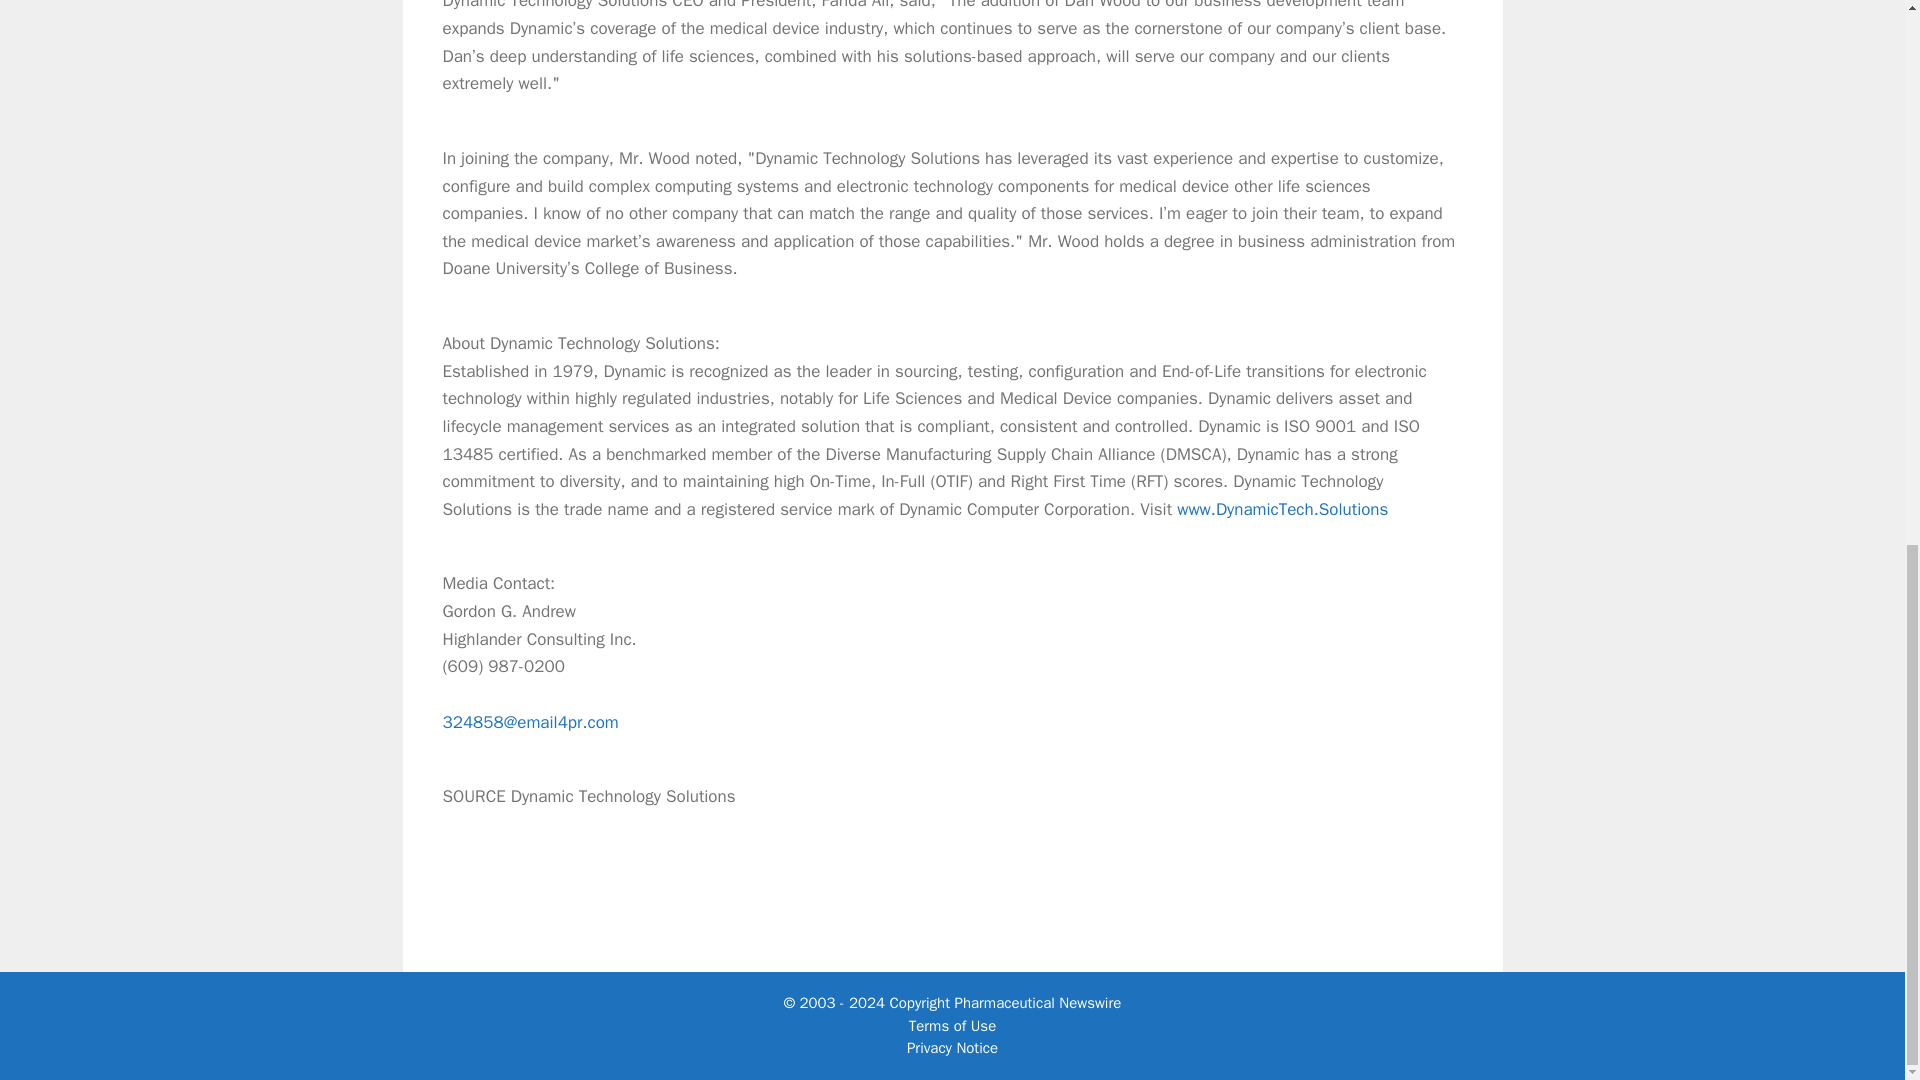 The width and height of the screenshot is (1920, 1080). I want to click on www.DynamicTech.Solutions, so click(1282, 508).